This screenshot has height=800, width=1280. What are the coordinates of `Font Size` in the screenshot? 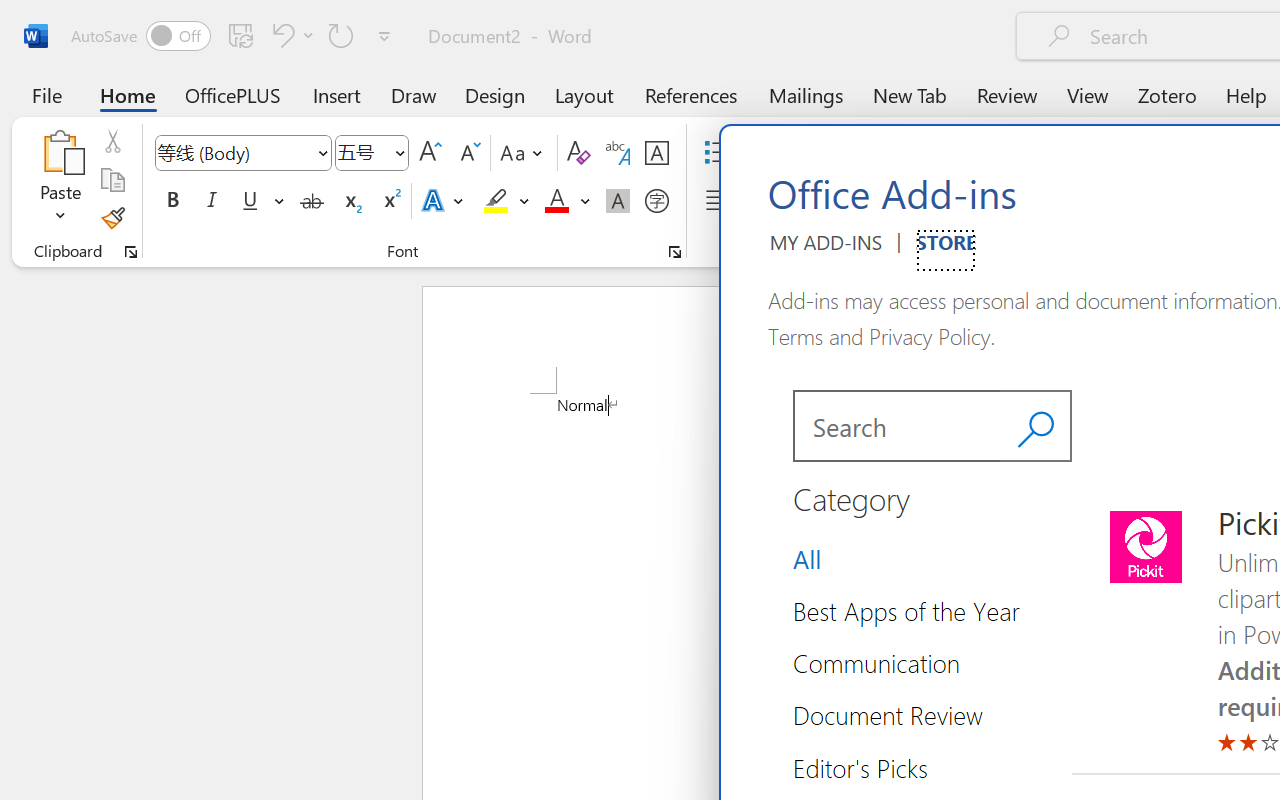 It's located at (362, 152).